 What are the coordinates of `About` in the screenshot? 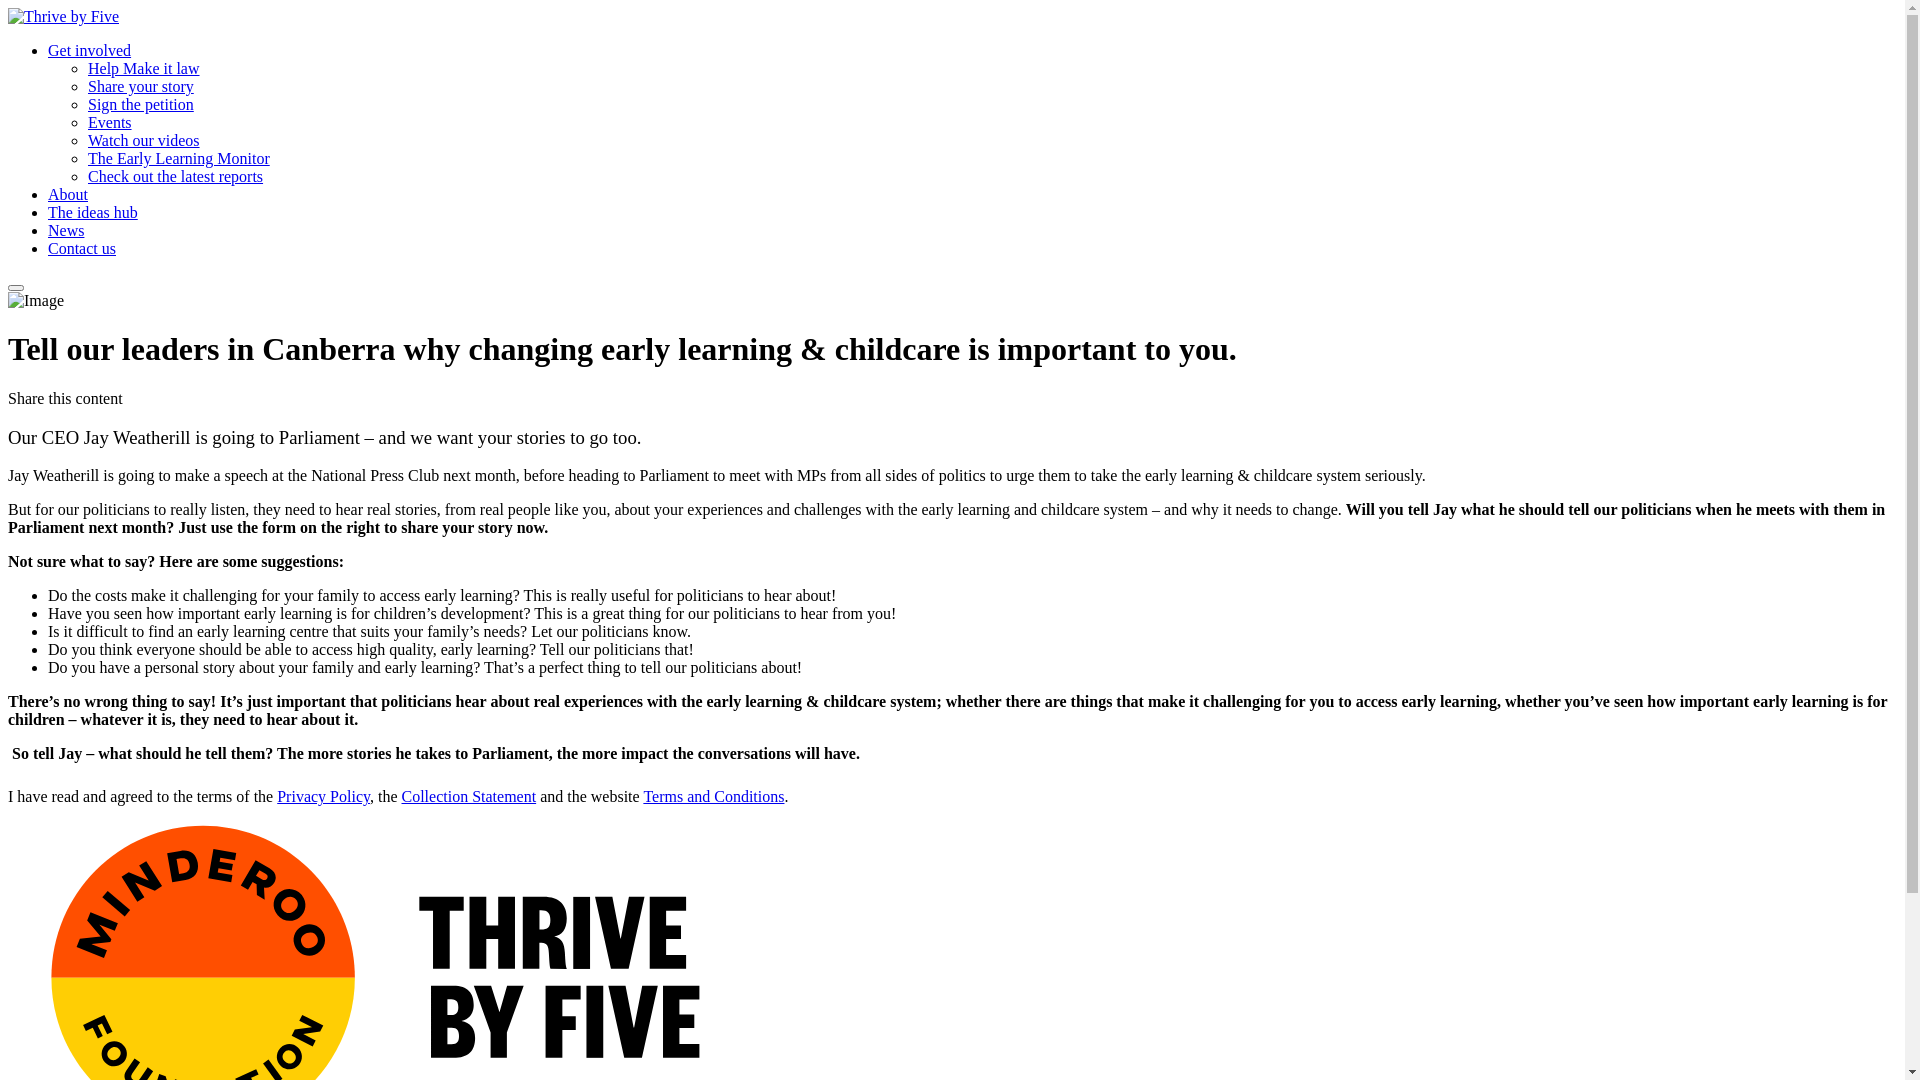 It's located at (68, 194).